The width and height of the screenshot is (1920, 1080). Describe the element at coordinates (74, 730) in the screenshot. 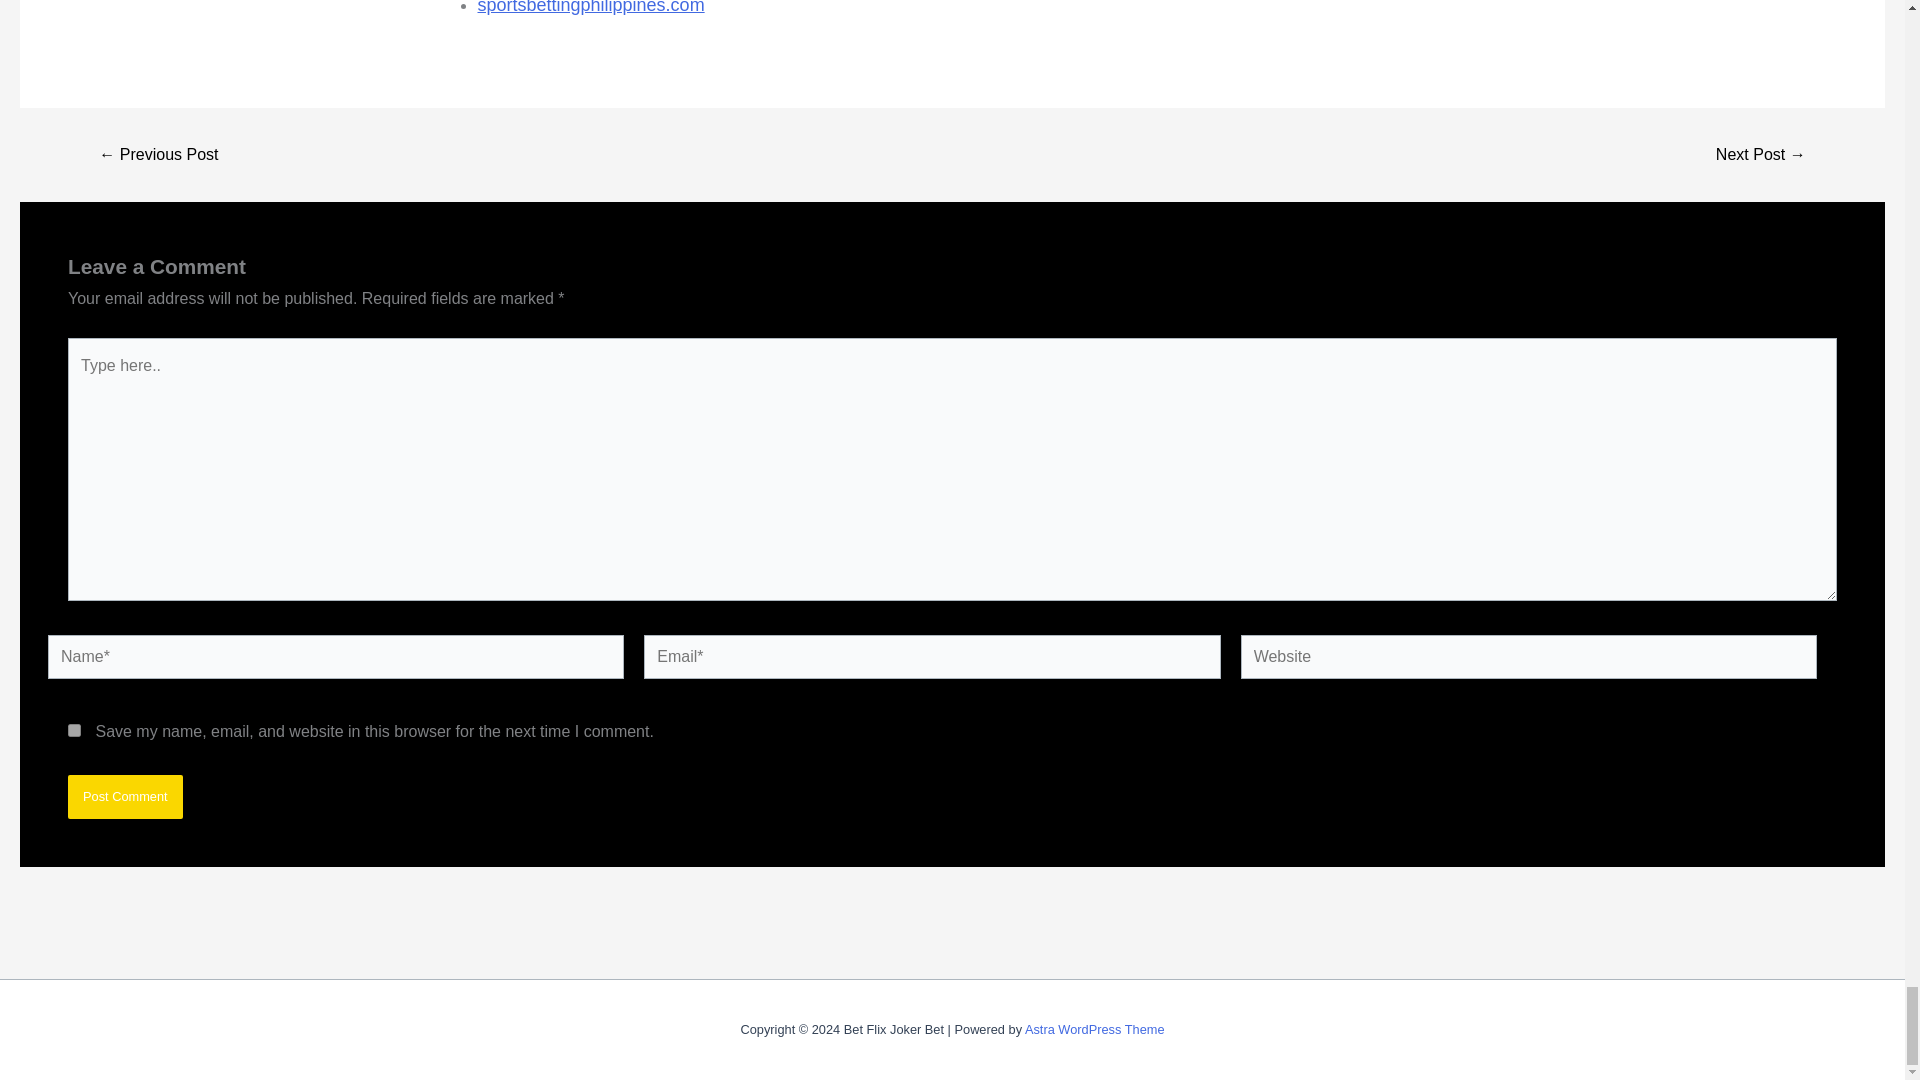

I see `yes` at that location.